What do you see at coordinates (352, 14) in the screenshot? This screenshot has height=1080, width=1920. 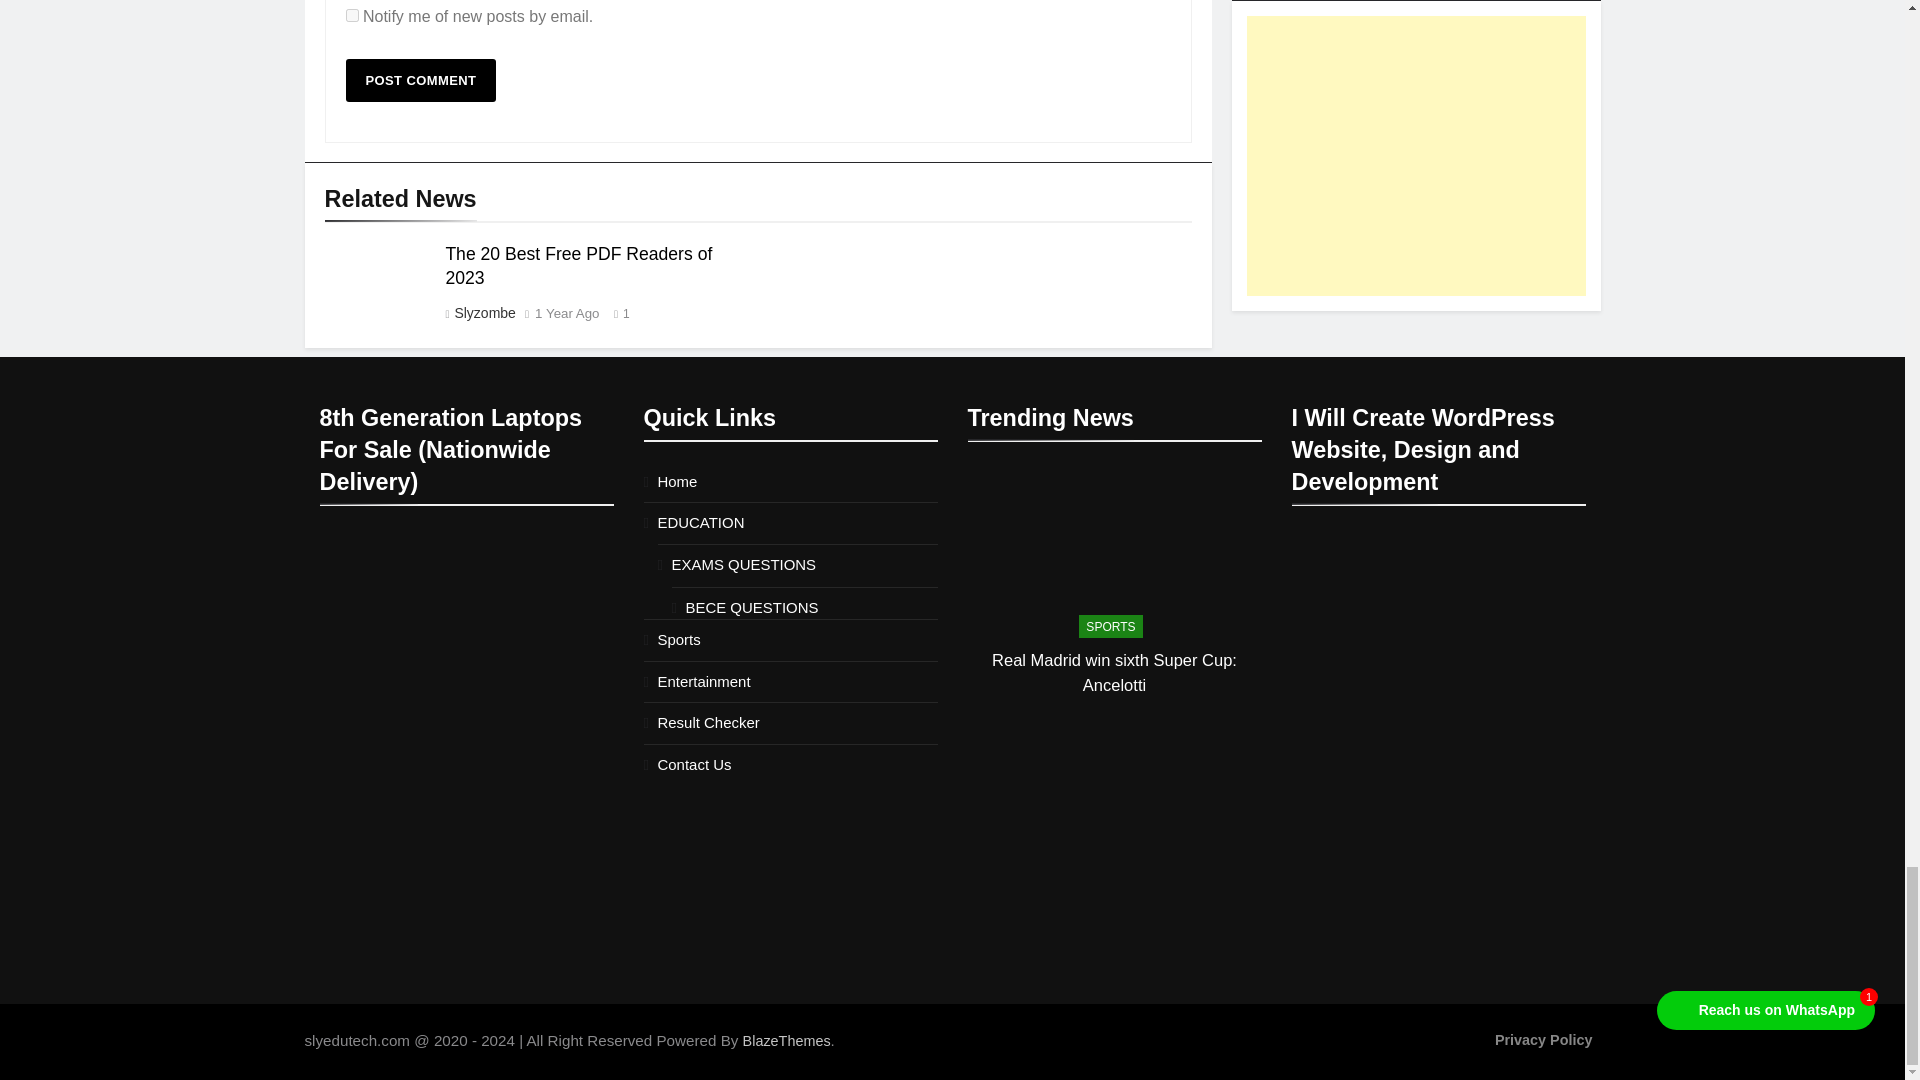 I see `subscribe` at bounding box center [352, 14].